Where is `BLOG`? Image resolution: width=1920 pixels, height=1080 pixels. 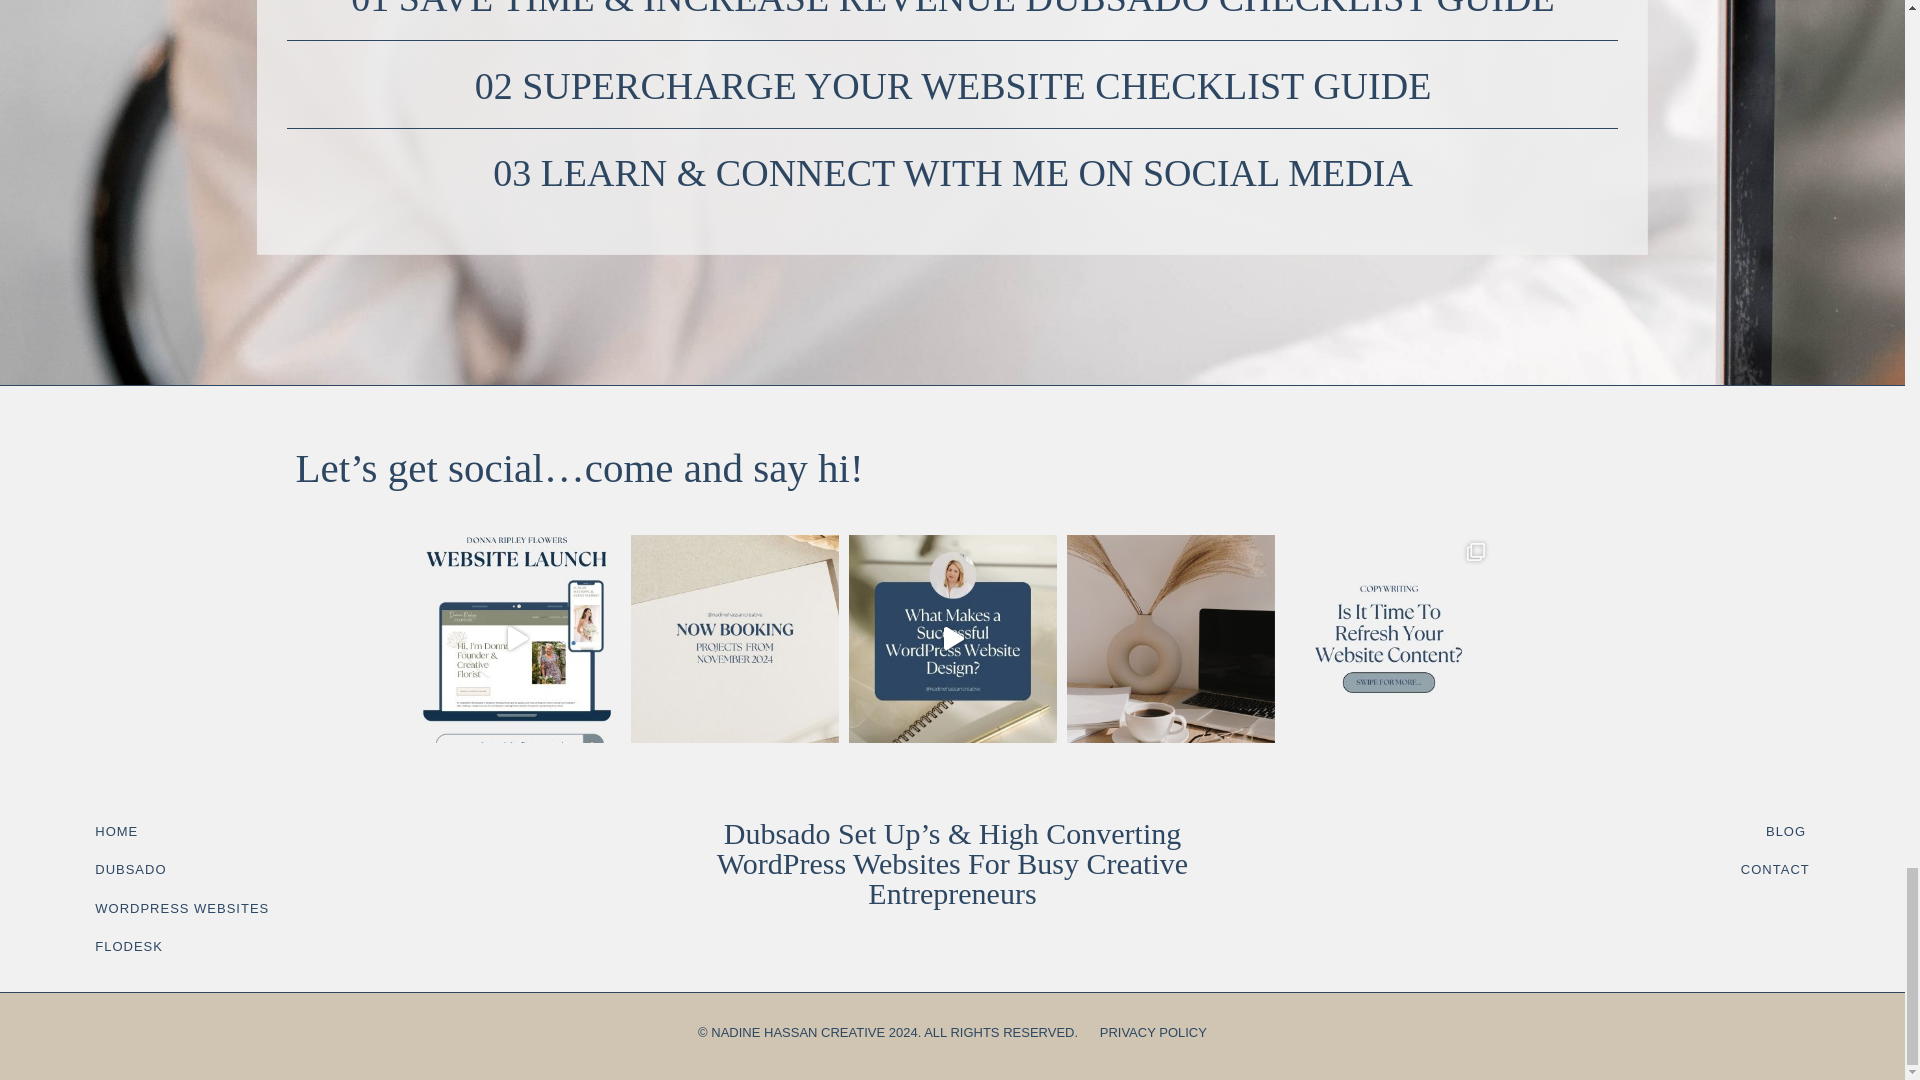 BLOG is located at coordinates (1786, 832).